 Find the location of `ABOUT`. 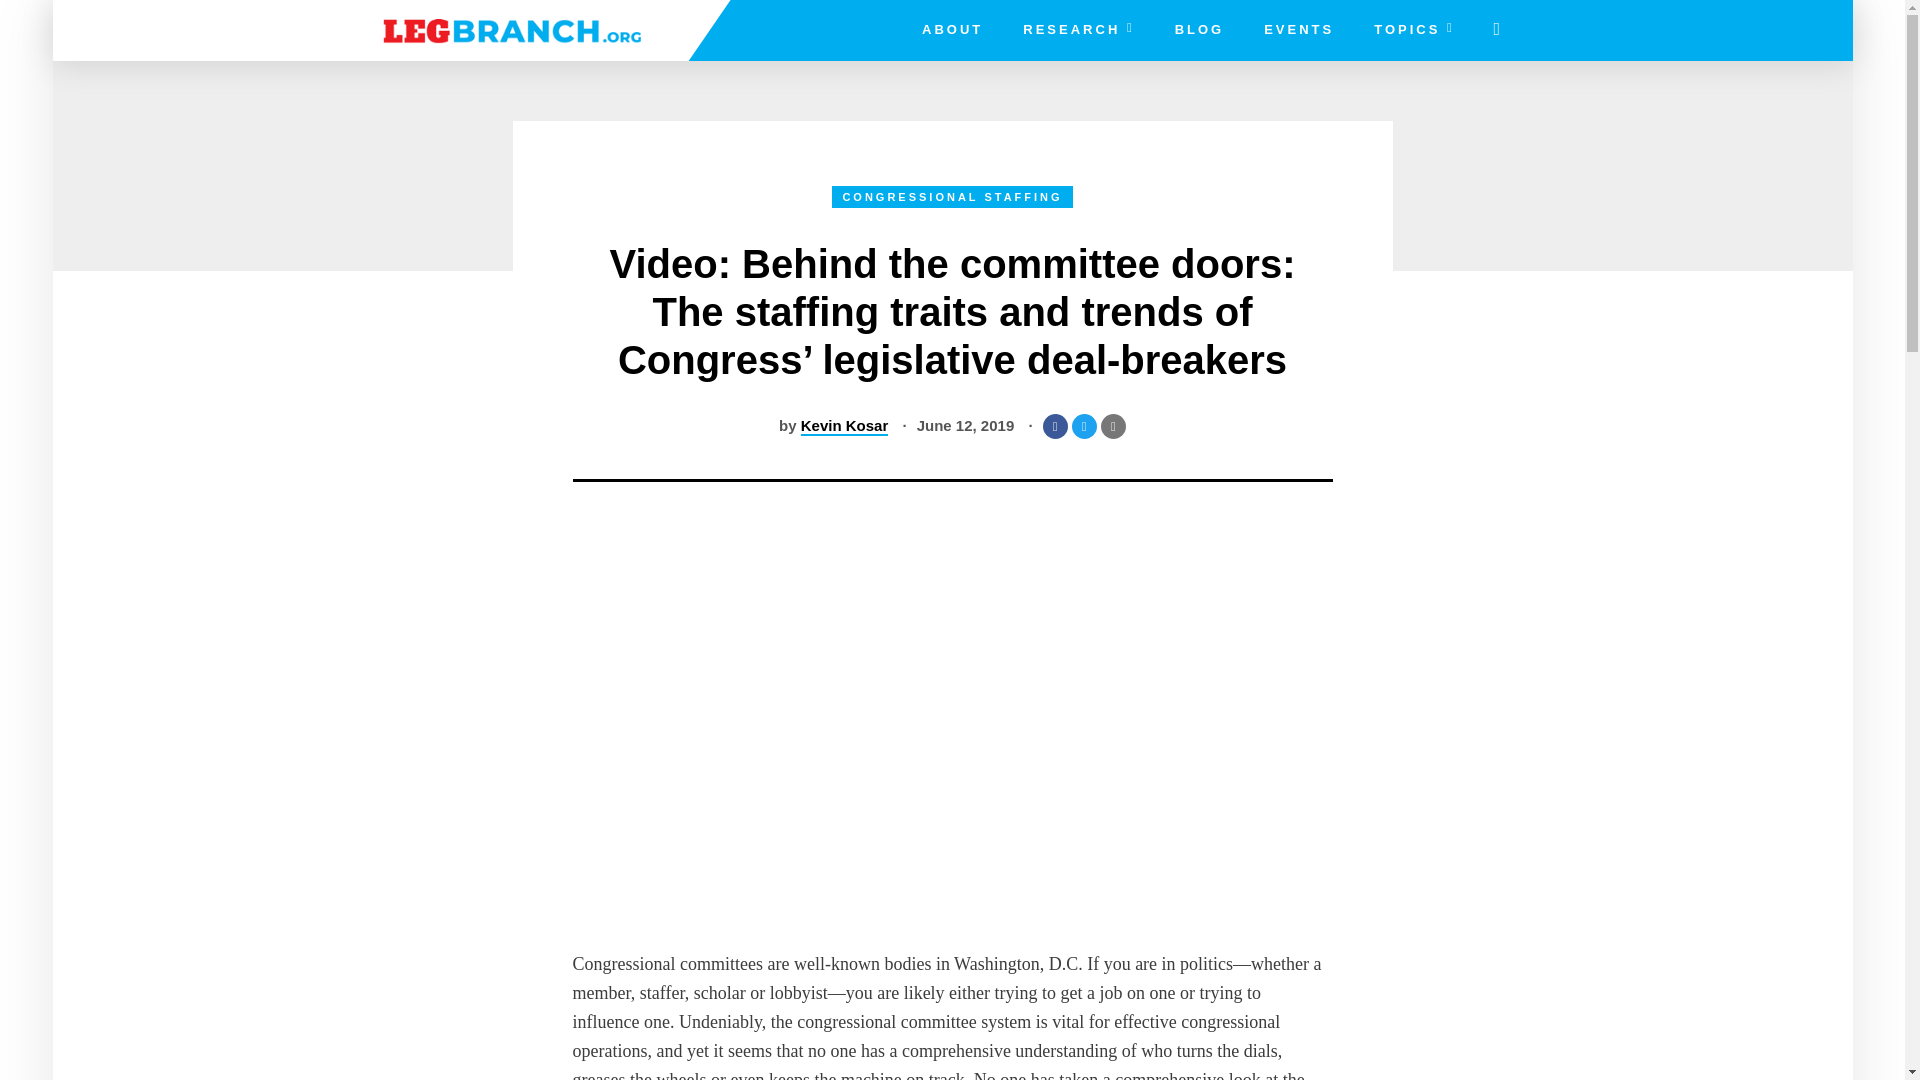

ABOUT is located at coordinates (952, 30).